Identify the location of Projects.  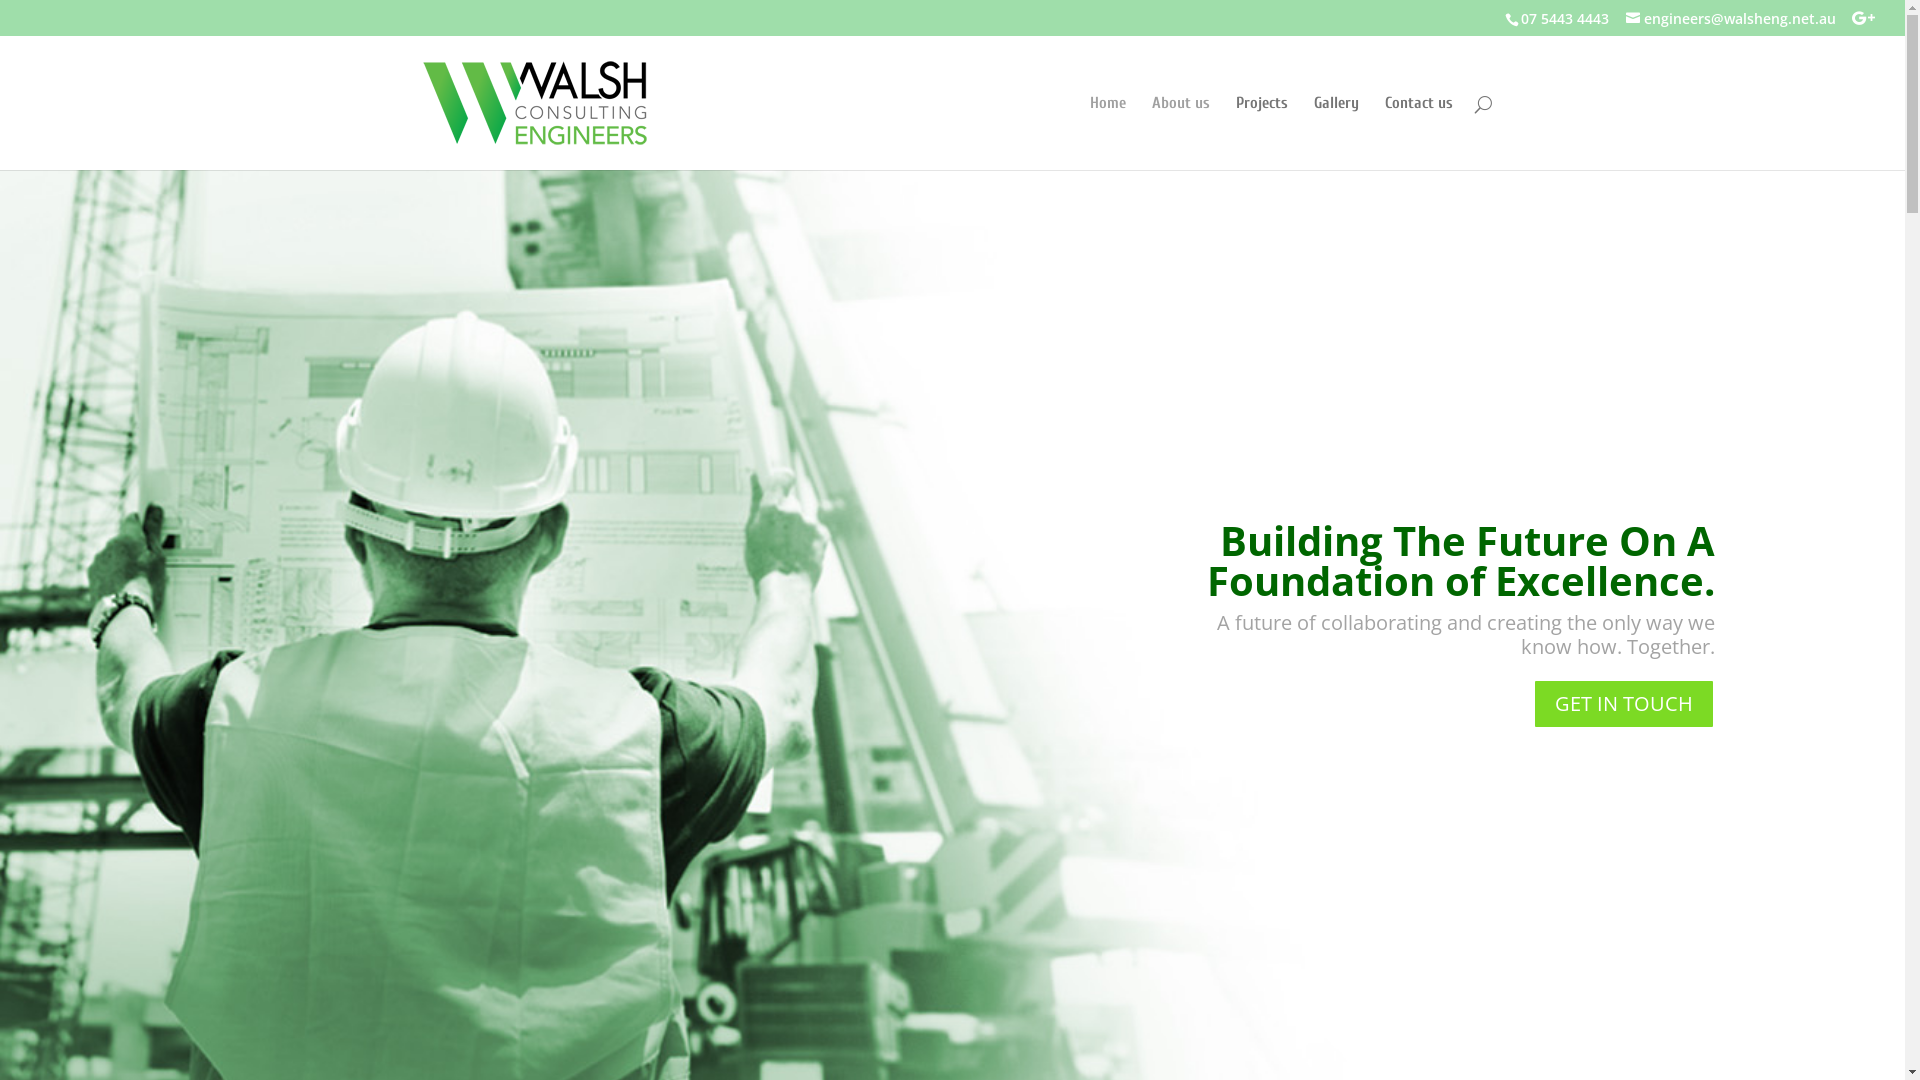
(1262, 133).